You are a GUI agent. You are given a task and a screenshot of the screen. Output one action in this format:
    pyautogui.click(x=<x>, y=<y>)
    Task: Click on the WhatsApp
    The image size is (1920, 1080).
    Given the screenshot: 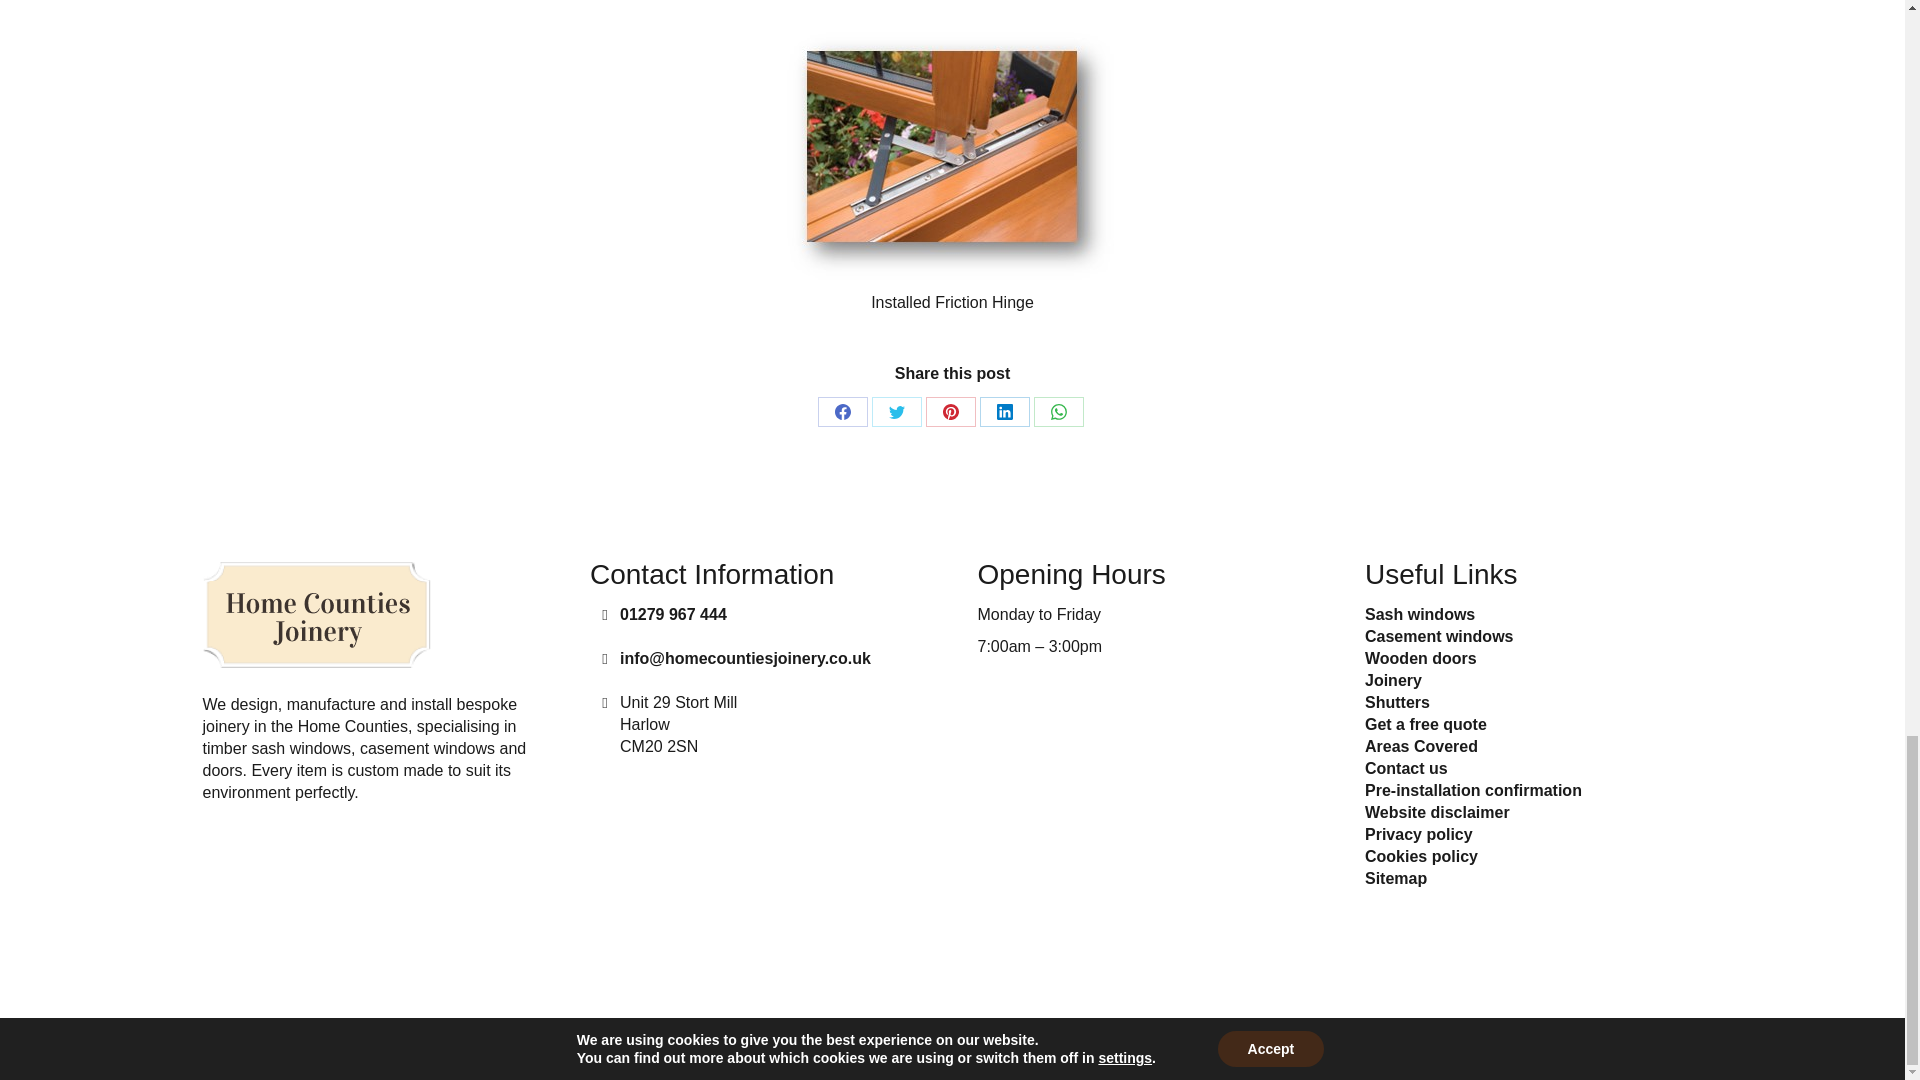 What is the action you would take?
    pyautogui.click(x=1059, y=412)
    